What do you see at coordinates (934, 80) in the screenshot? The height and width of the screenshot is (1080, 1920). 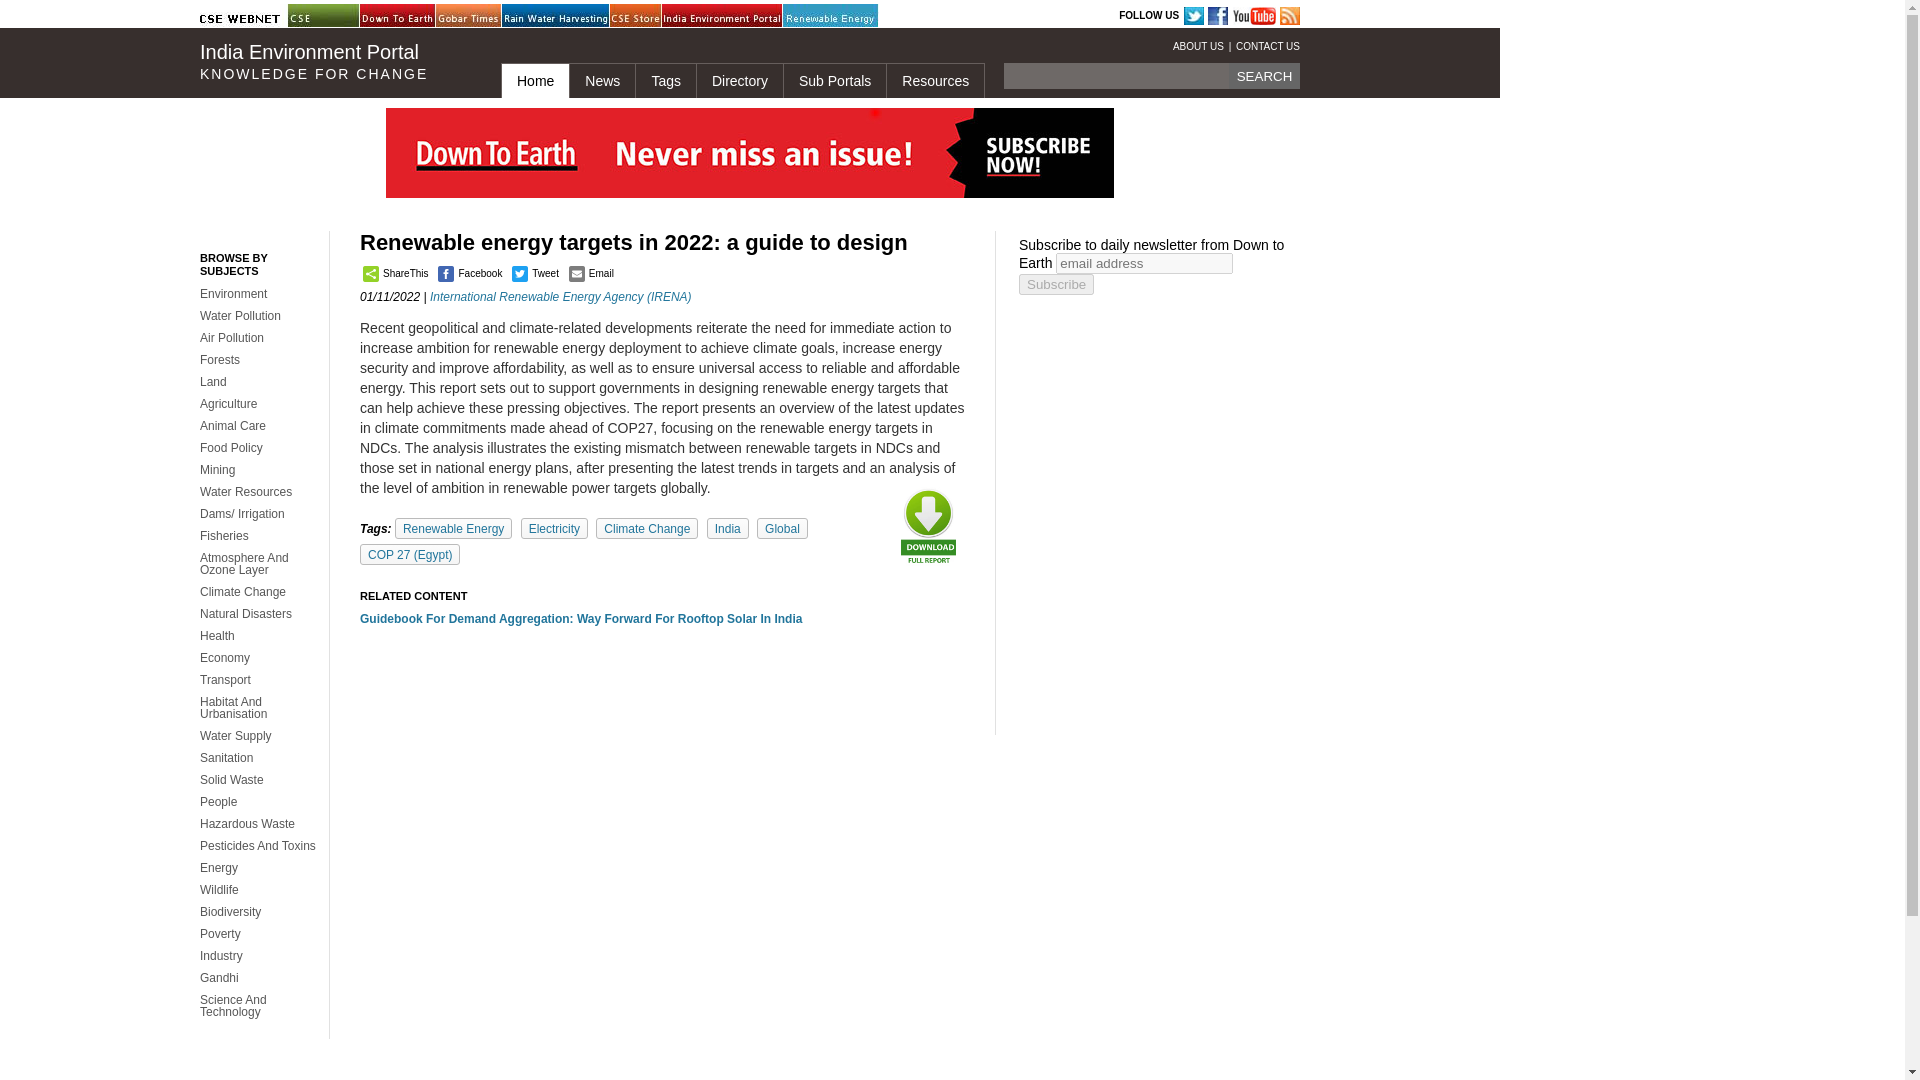 I see `Resources` at bounding box center [934, 80].